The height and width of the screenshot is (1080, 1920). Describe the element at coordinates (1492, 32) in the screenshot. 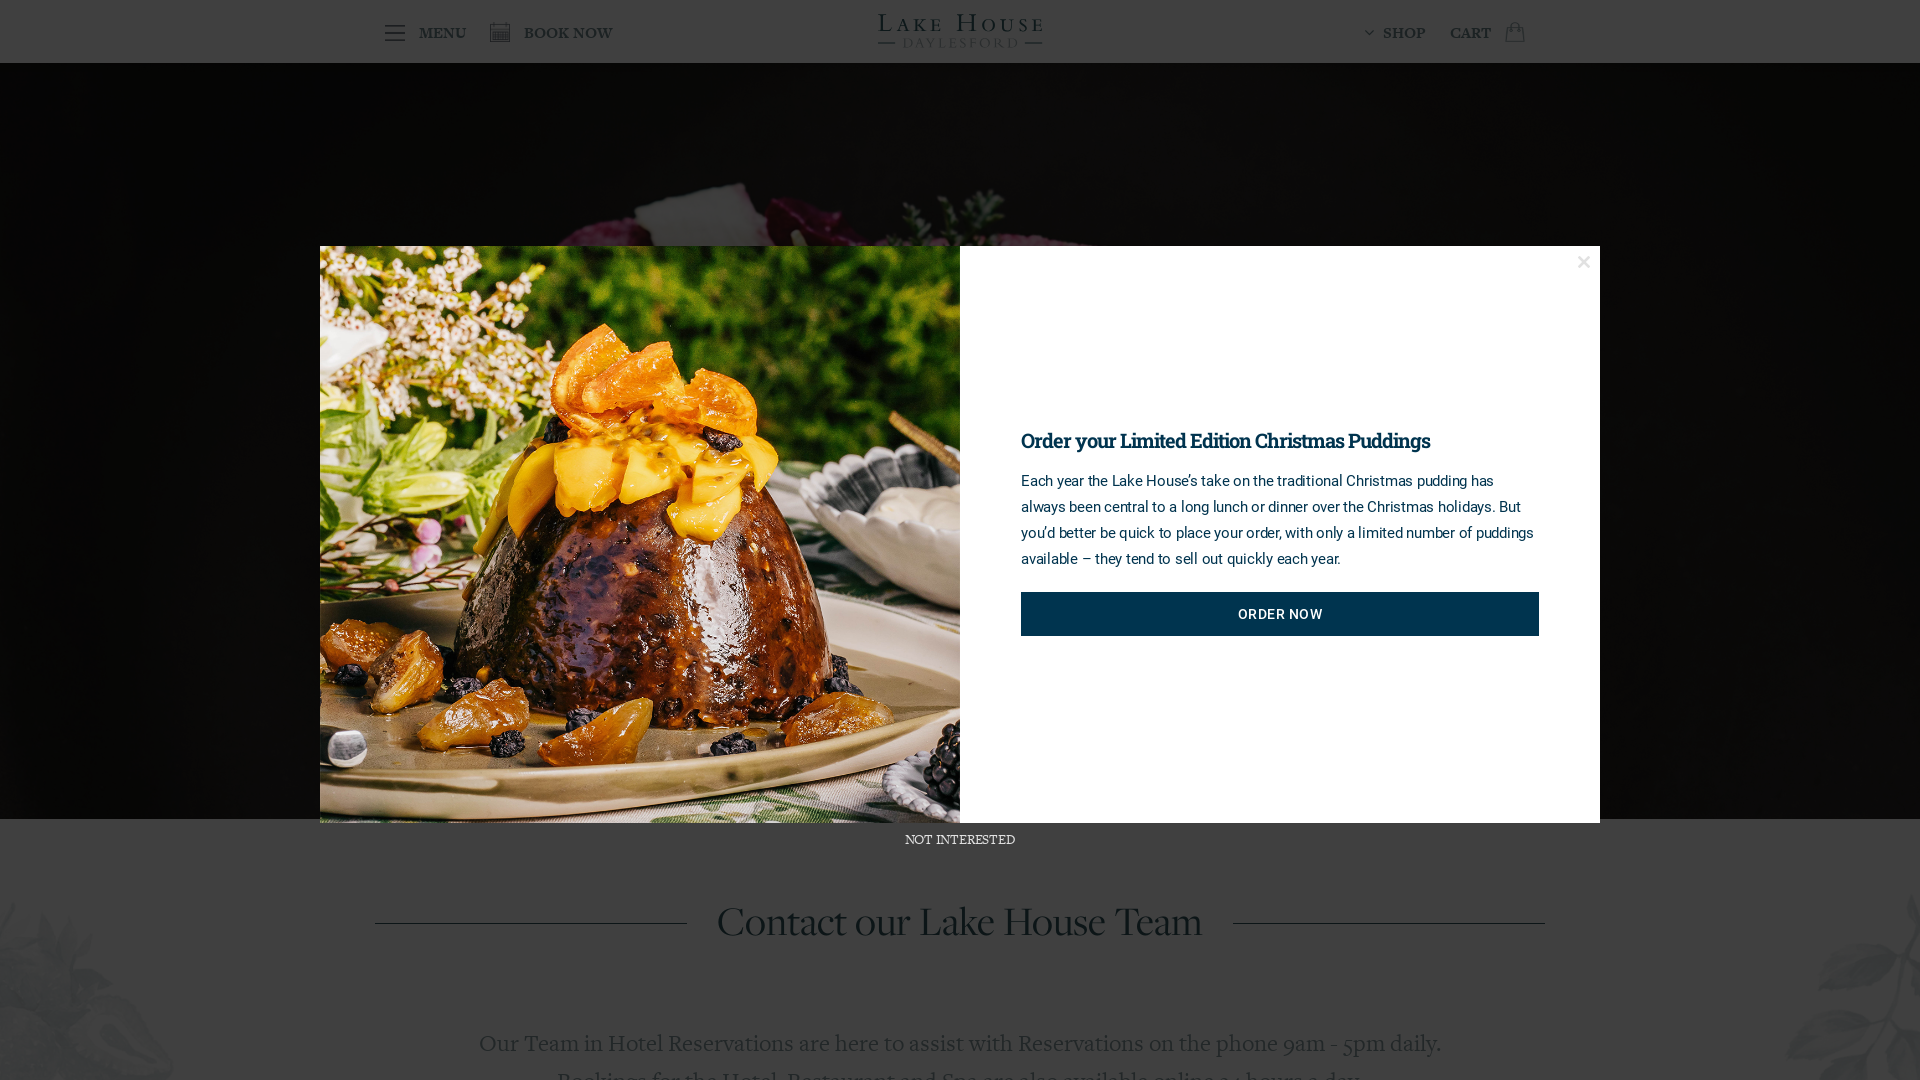

I see `CART` at that location.